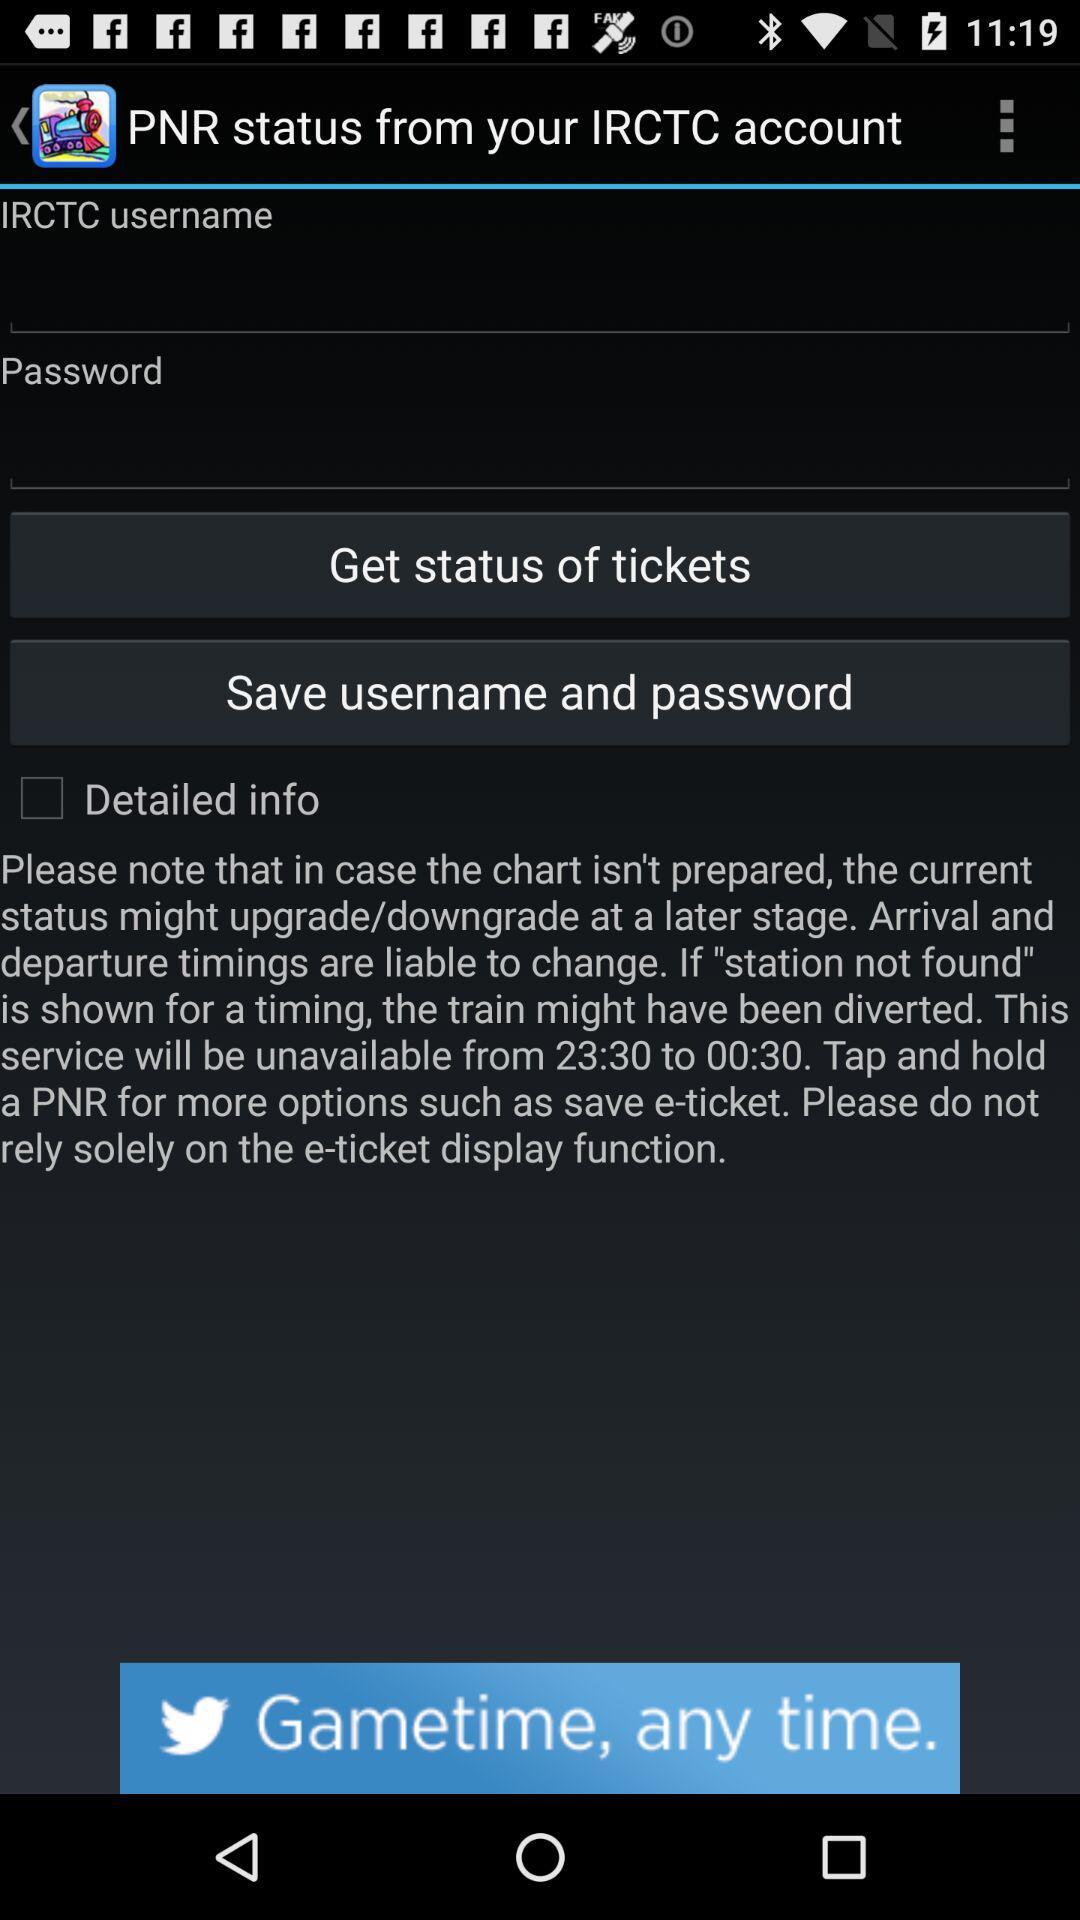  What do you see at coordinates (540, 292) in the screenshot?
I see `enter username` at bounding box center [540, 292].